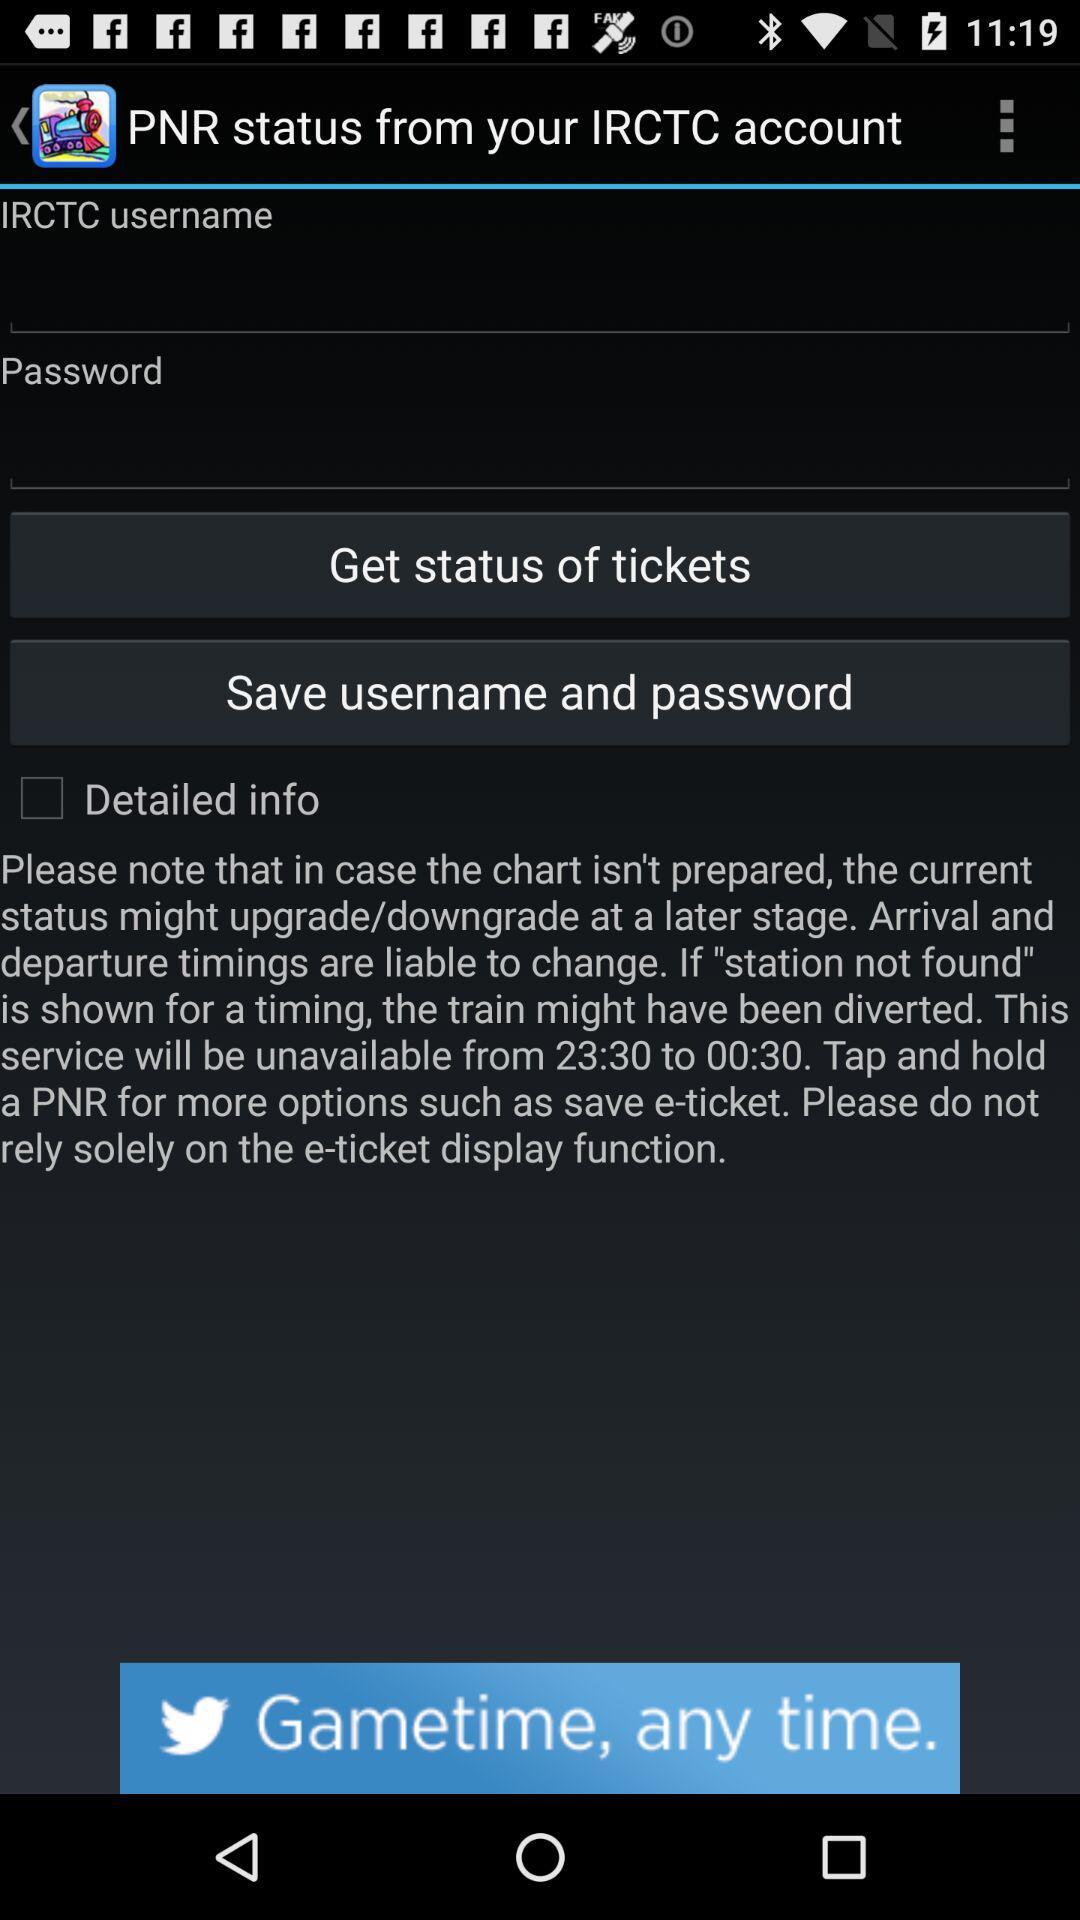  What do you see at coordinates (540, 292) in the screenshot?
I see `enter username` at bounding box center [540, 292].